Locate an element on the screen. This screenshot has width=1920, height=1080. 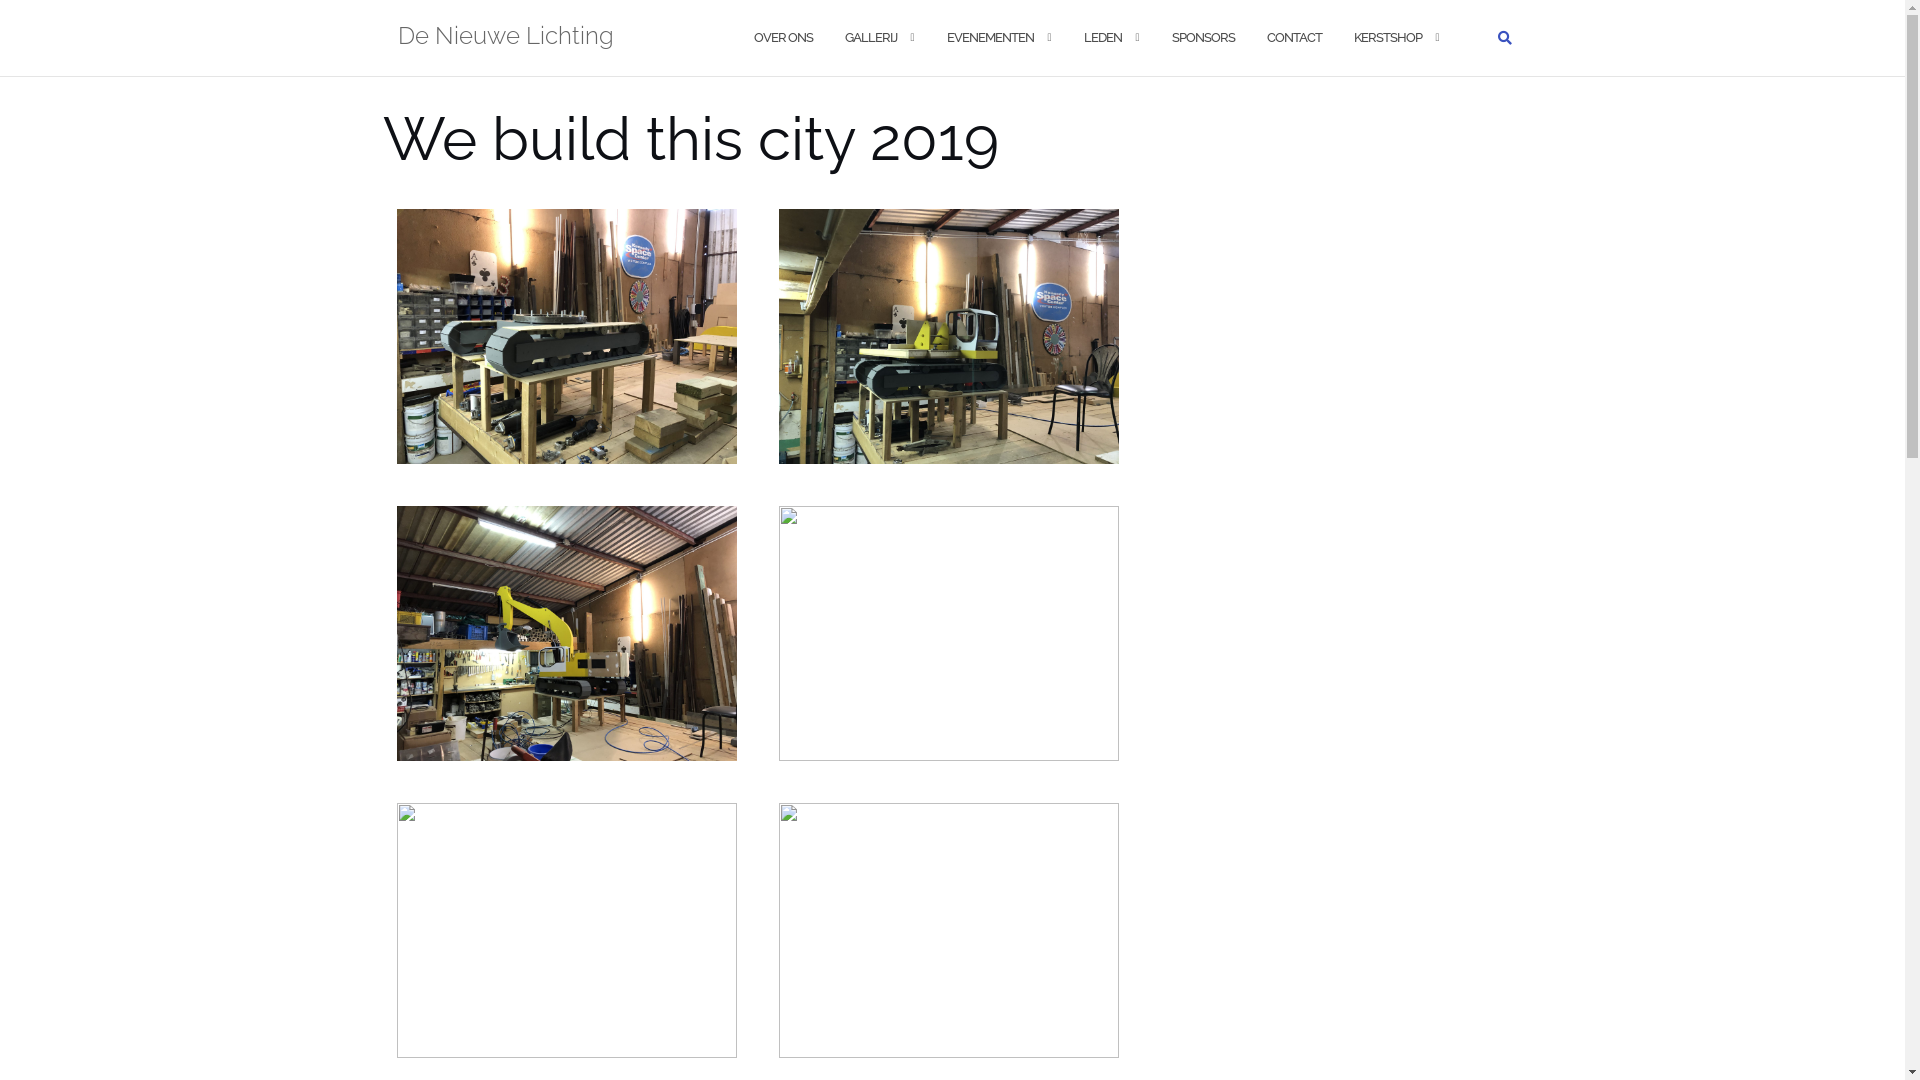
SPONSORS is located at coordinates (1204, 38).